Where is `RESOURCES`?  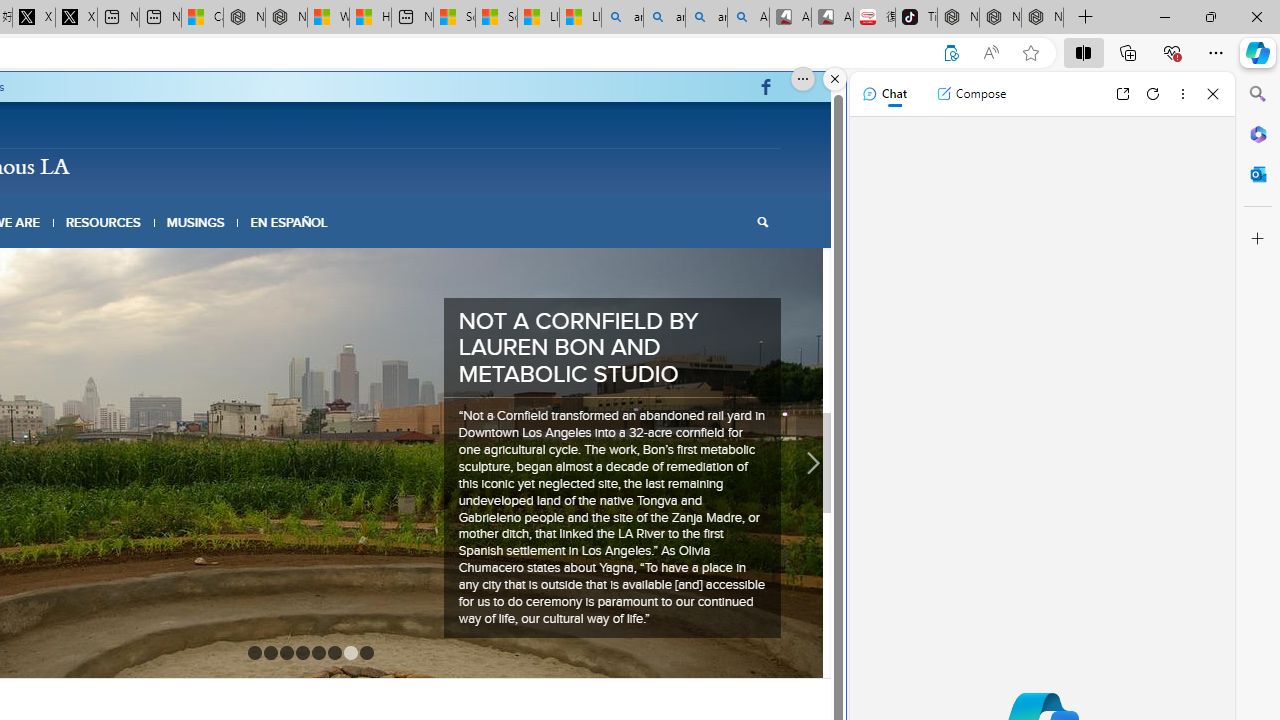
RESOURCES is located at coordinates (102, 222).